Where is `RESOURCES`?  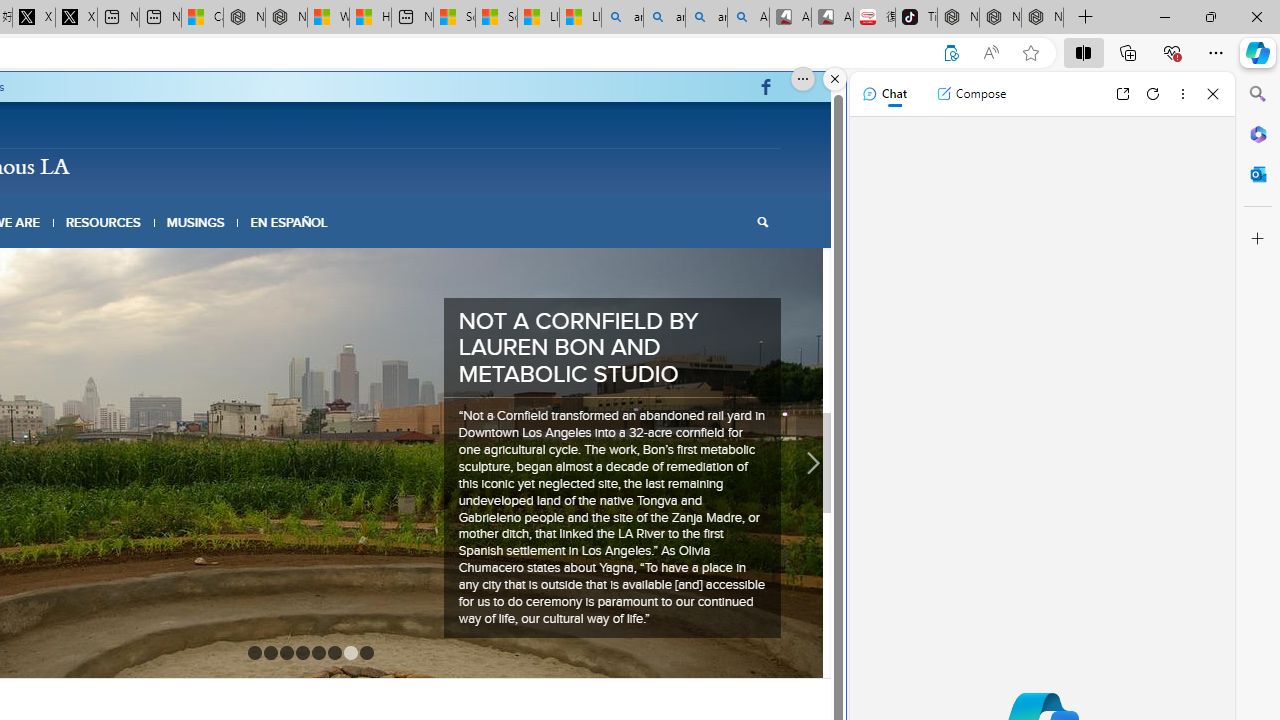
RESOURCES is located at coordinates (102, 222).